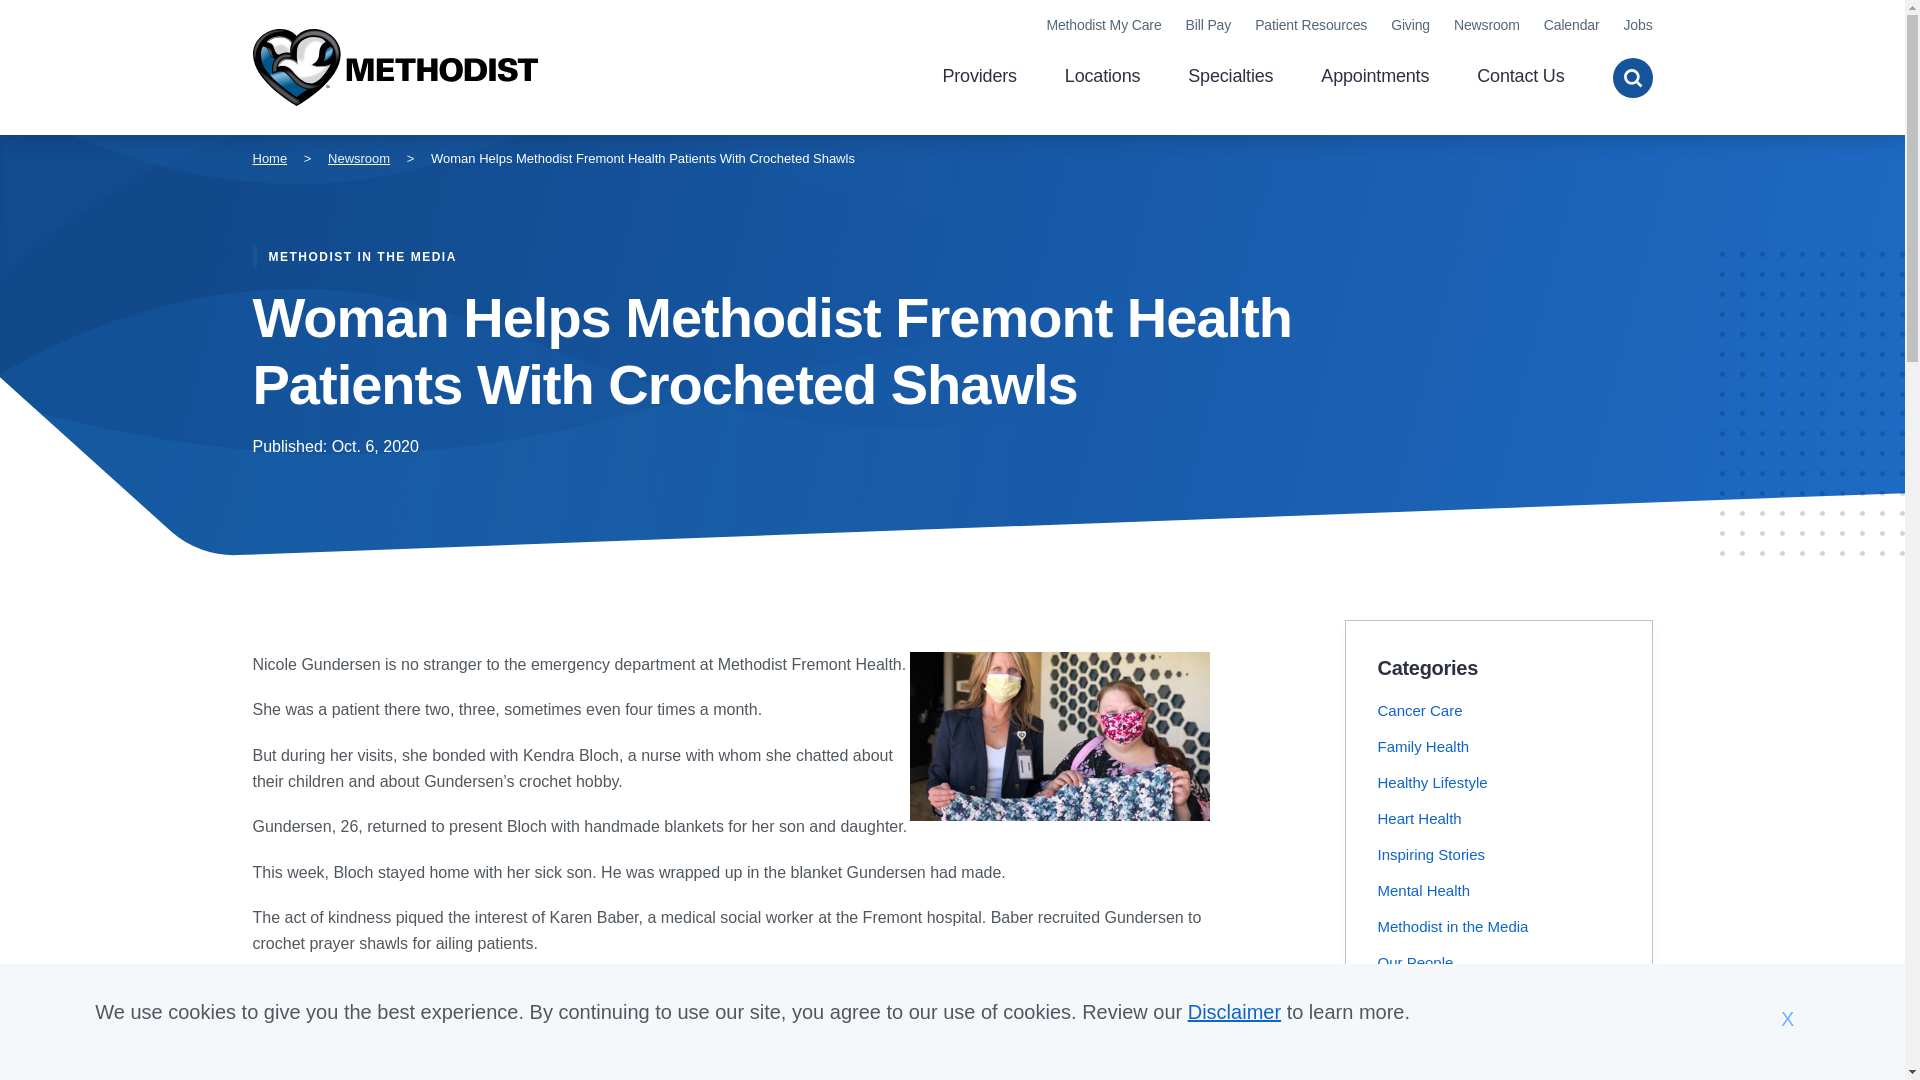  I want to click on Press Releases, so click(1430, 998).